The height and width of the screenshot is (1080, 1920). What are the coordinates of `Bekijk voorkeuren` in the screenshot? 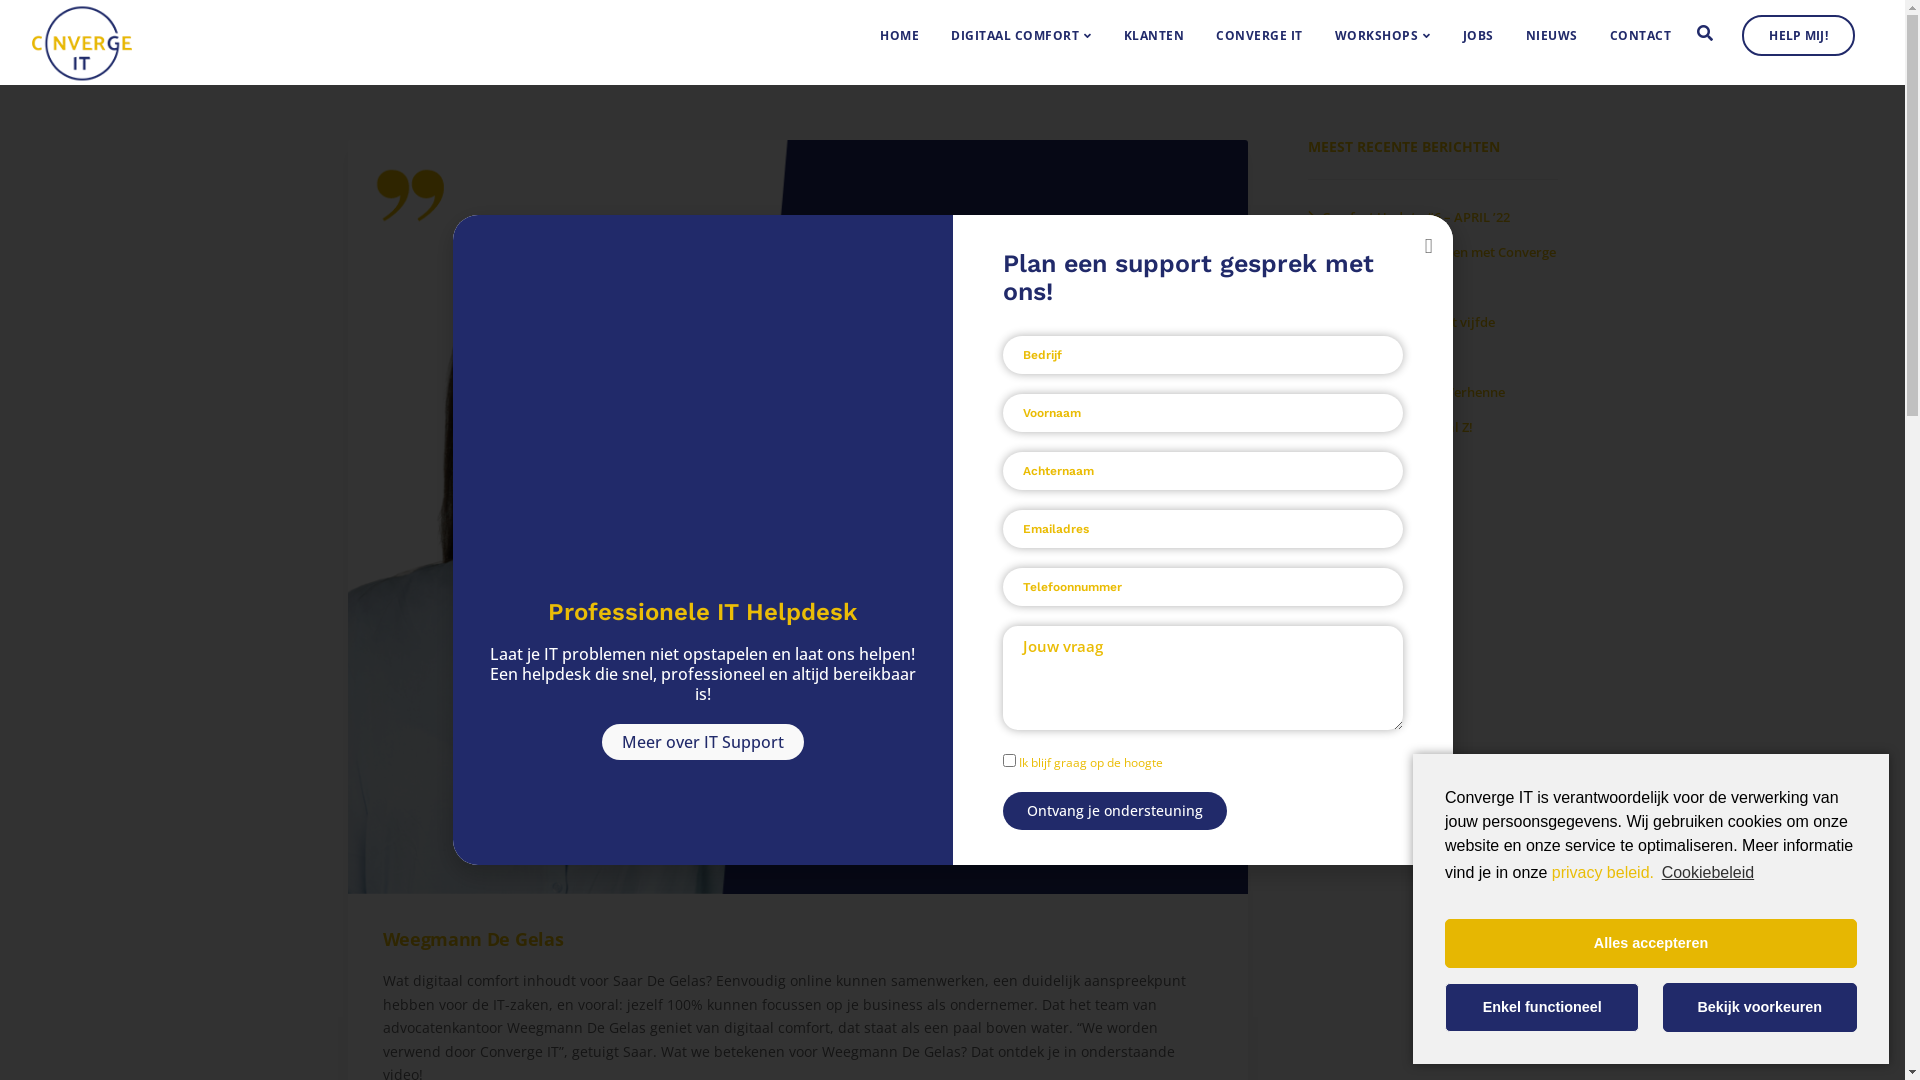 It's located at (1760, 1008).